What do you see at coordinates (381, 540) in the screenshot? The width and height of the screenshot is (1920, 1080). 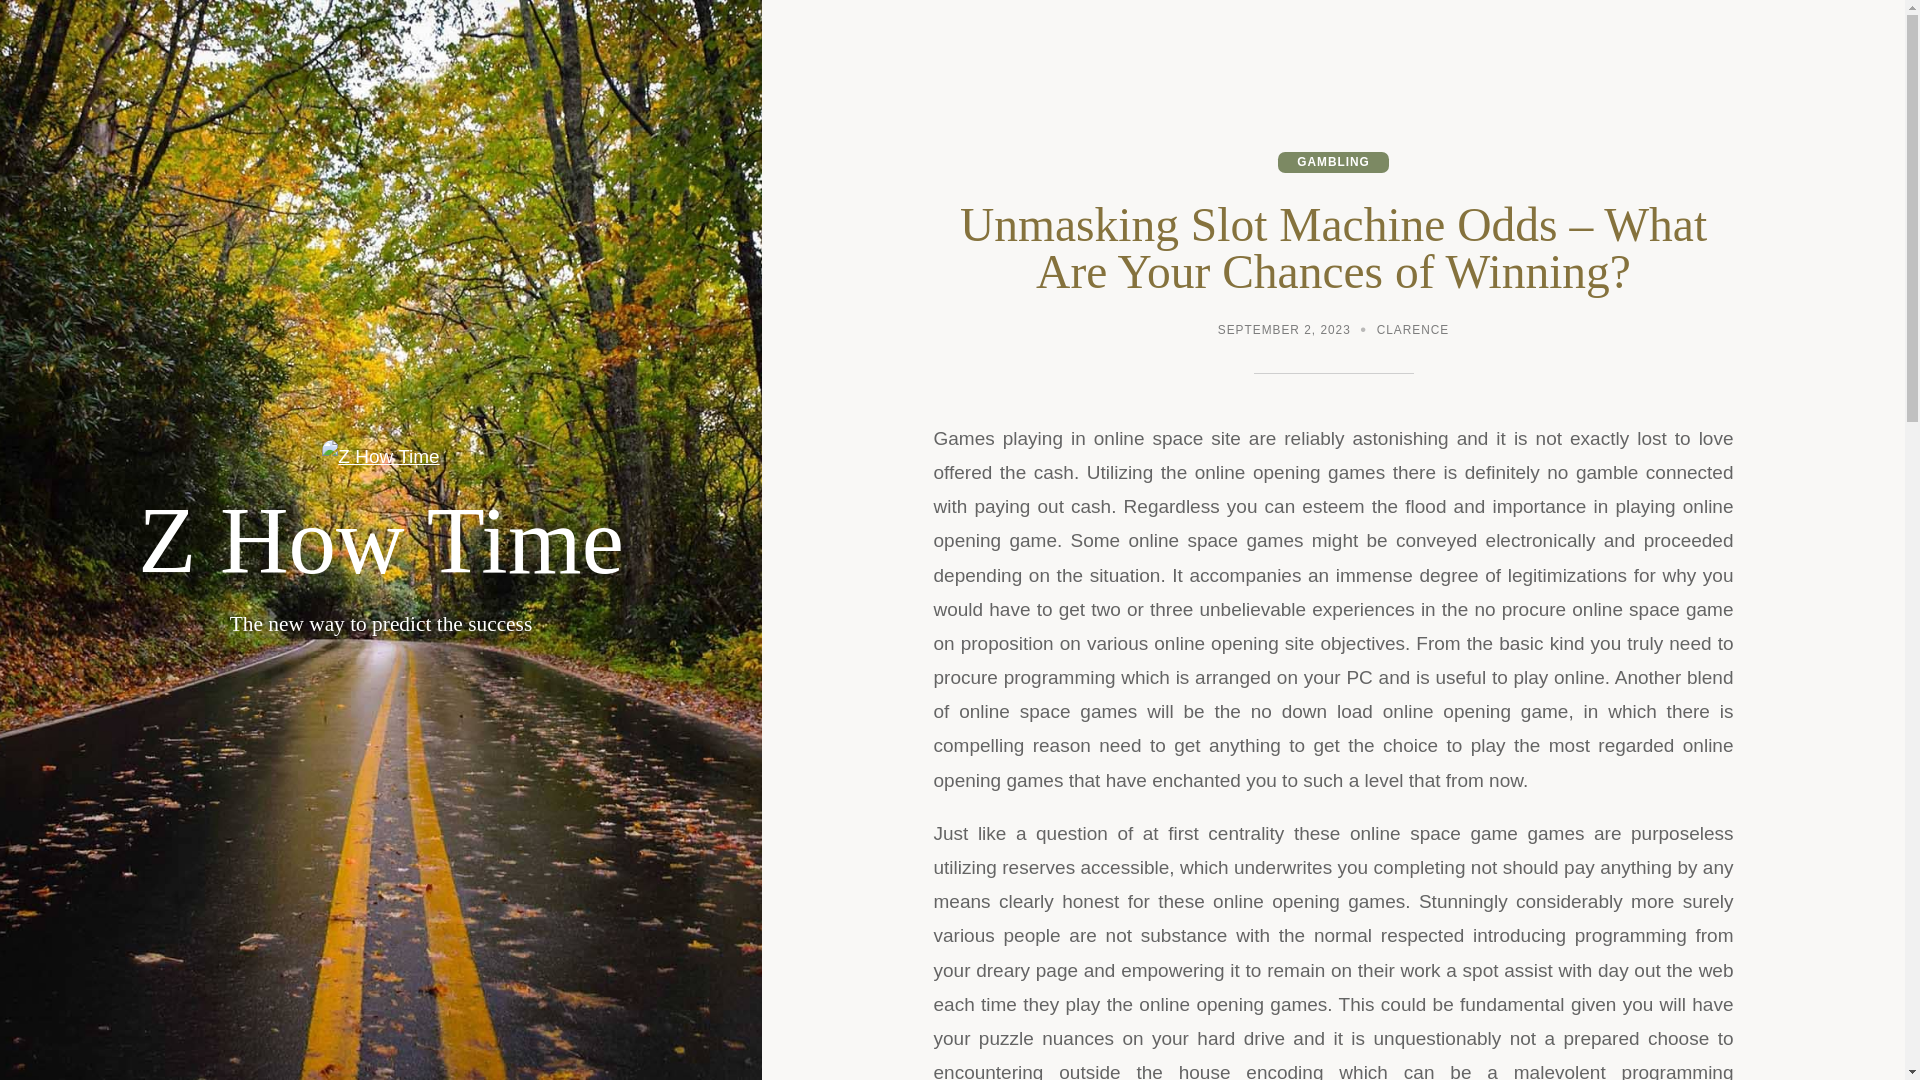 I see `Z How Time` at bounding box center [381, 540].